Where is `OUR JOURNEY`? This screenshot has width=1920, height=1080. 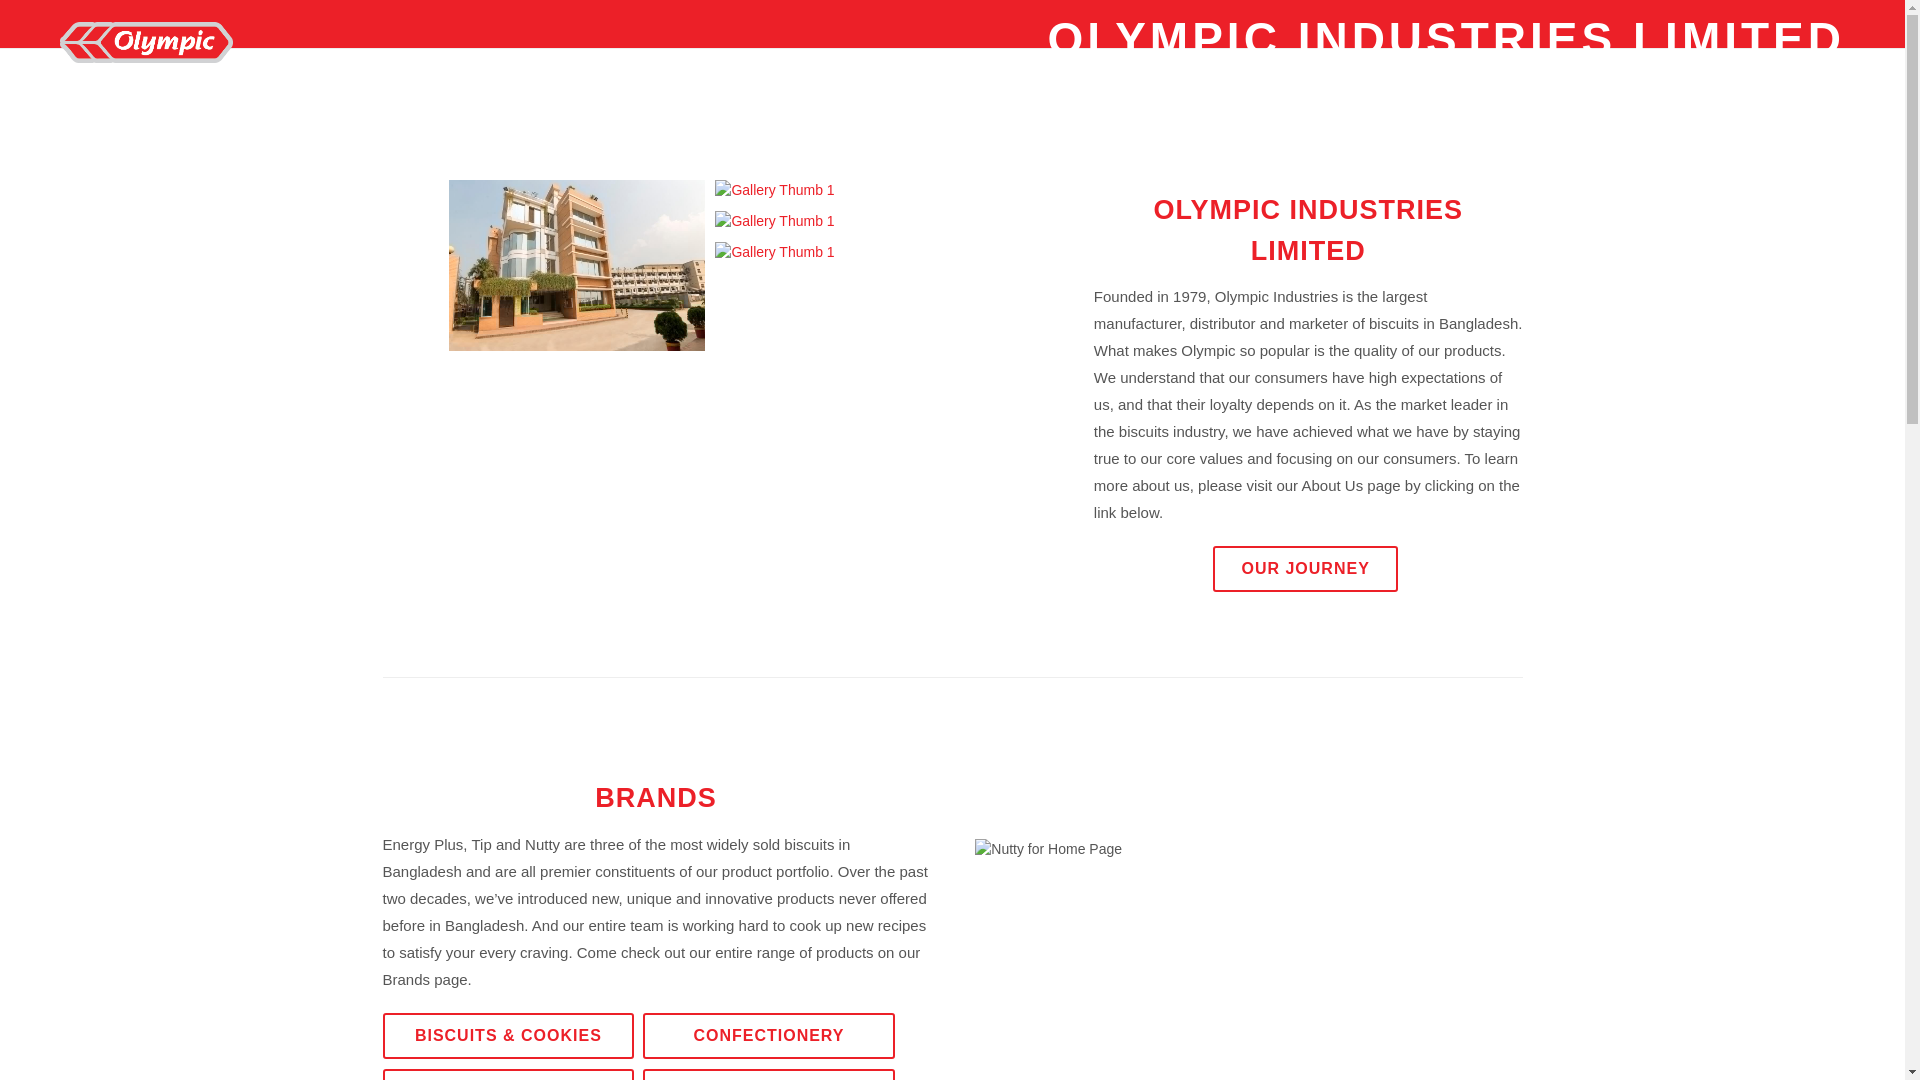 OUR JOURNEY is located at coordinates (1305, 568).